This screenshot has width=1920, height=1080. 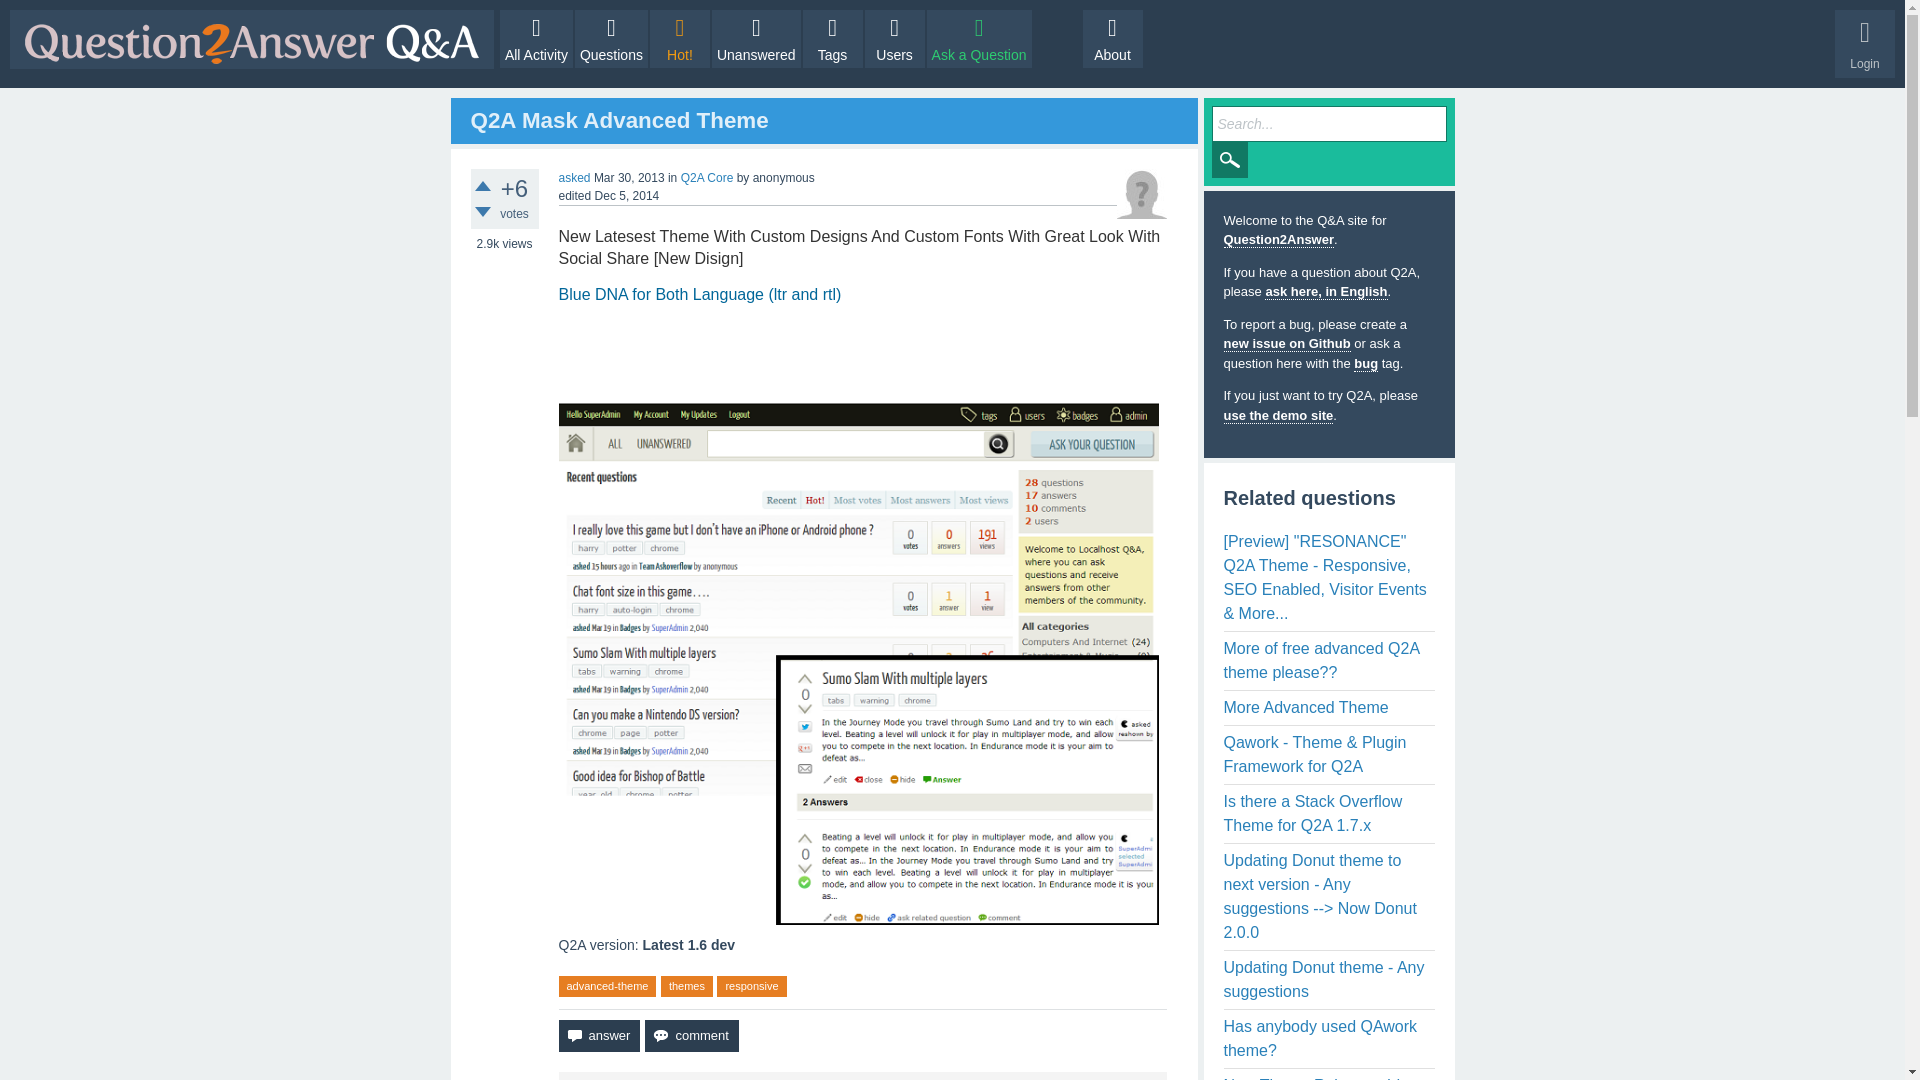 What do you see at coordinates (680, 38) in the screenshot?
I see `Hot!` at bounding box center [680, 38].